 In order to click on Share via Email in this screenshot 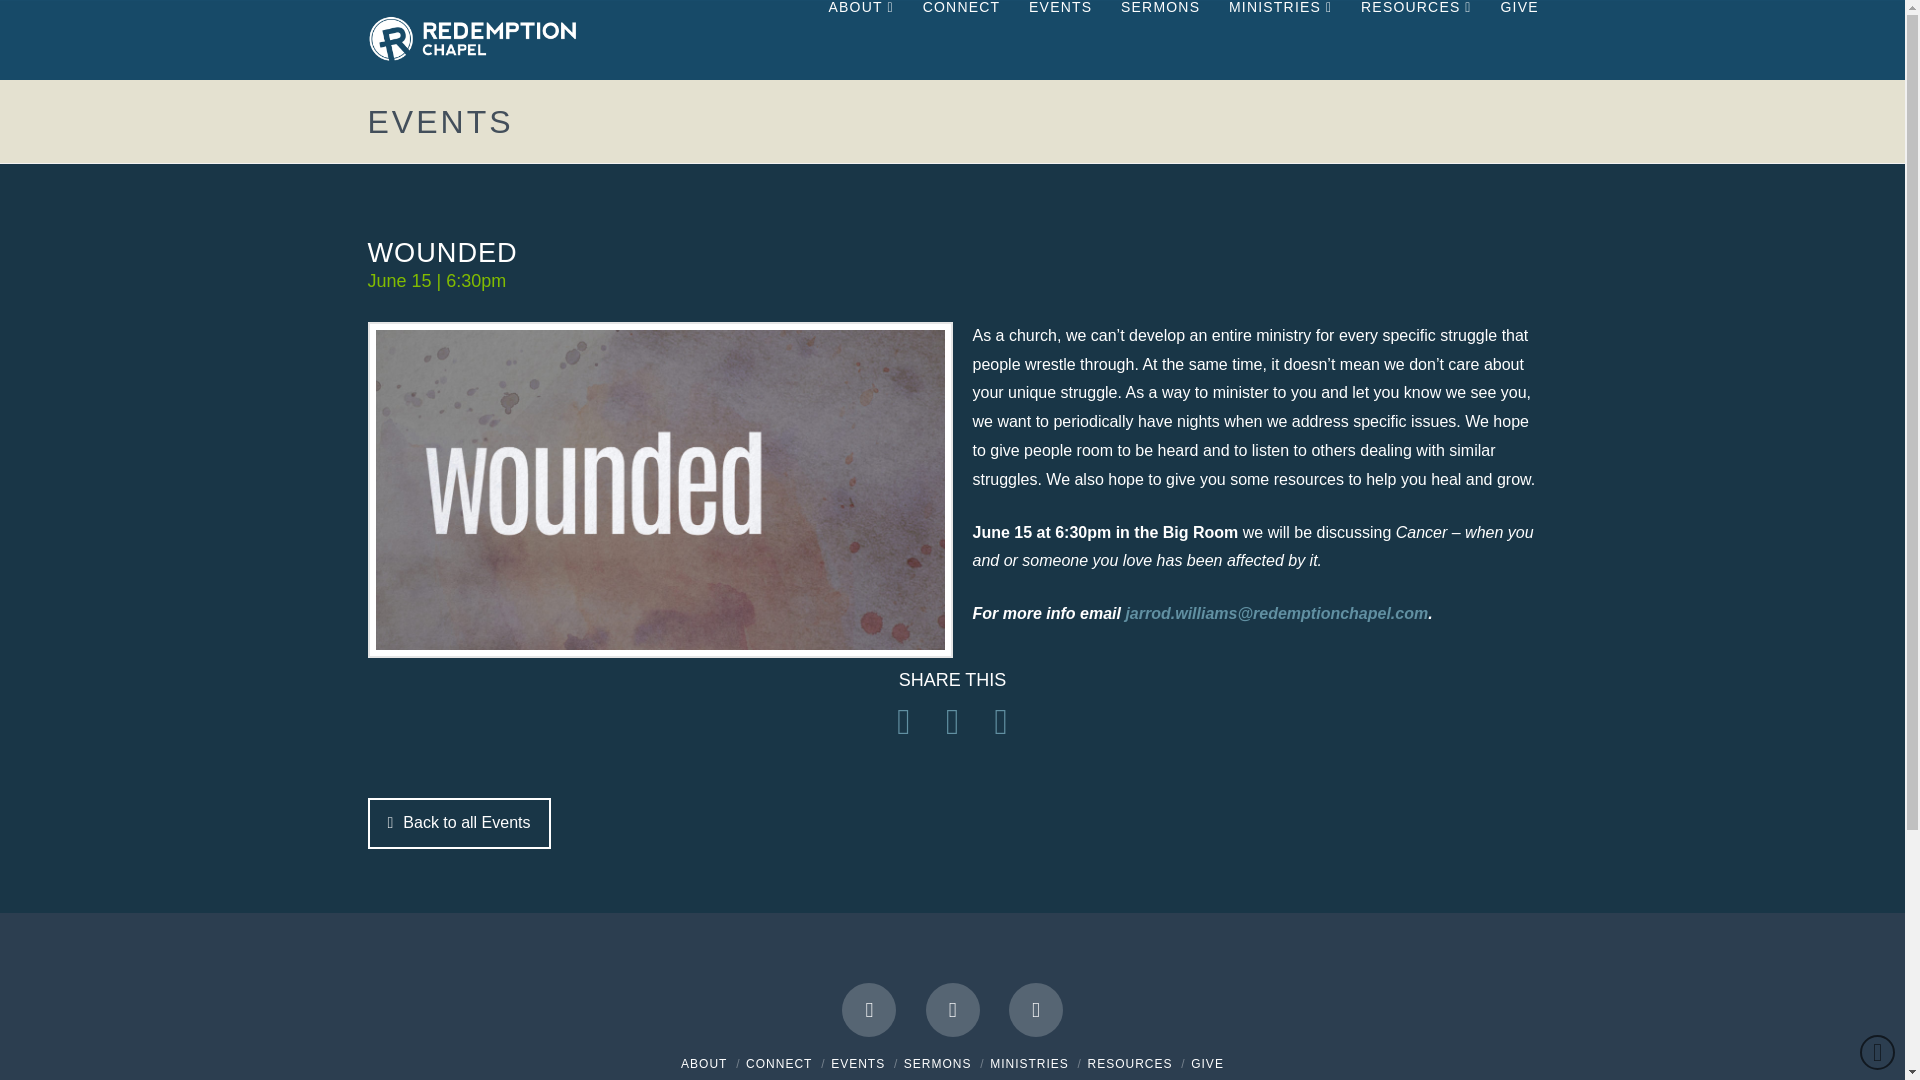, I will do `click(1001, 721)`.